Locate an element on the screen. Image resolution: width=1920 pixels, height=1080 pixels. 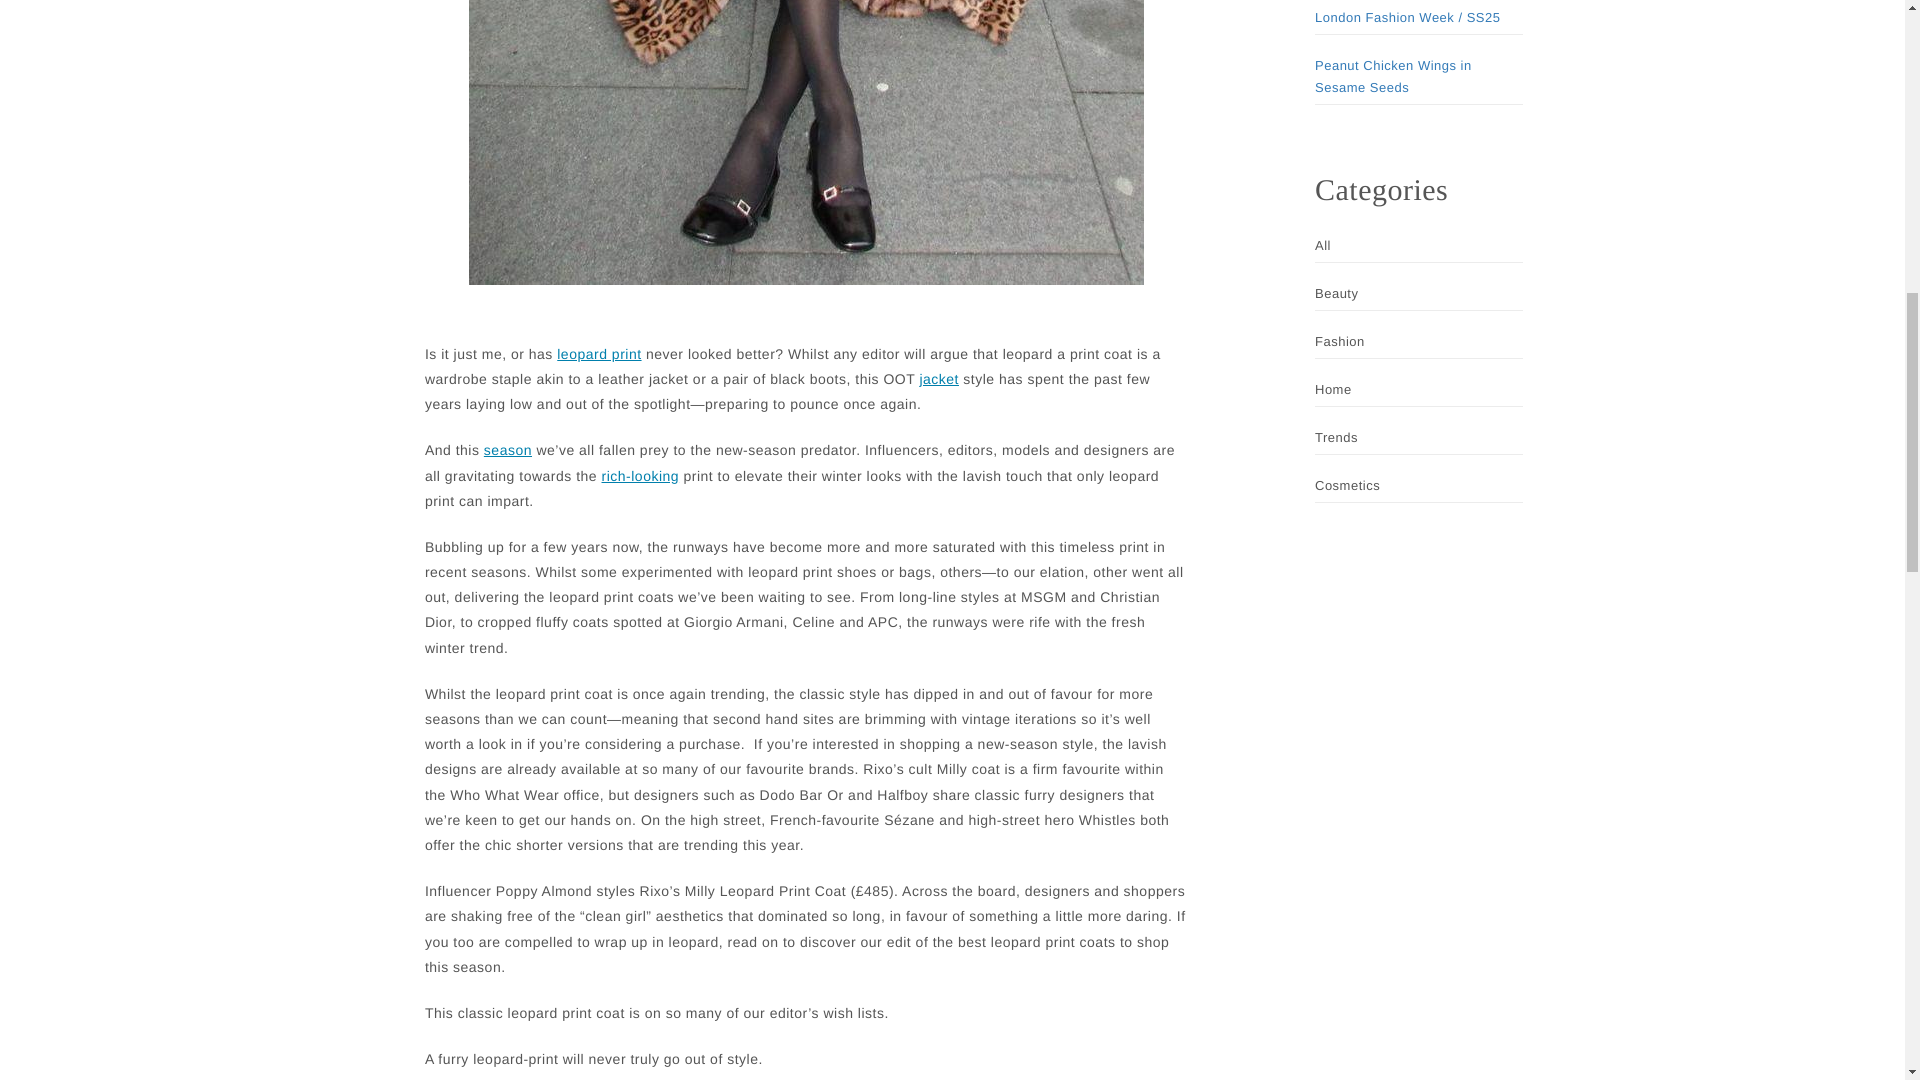
jacket is located at coordinates (938, 380).